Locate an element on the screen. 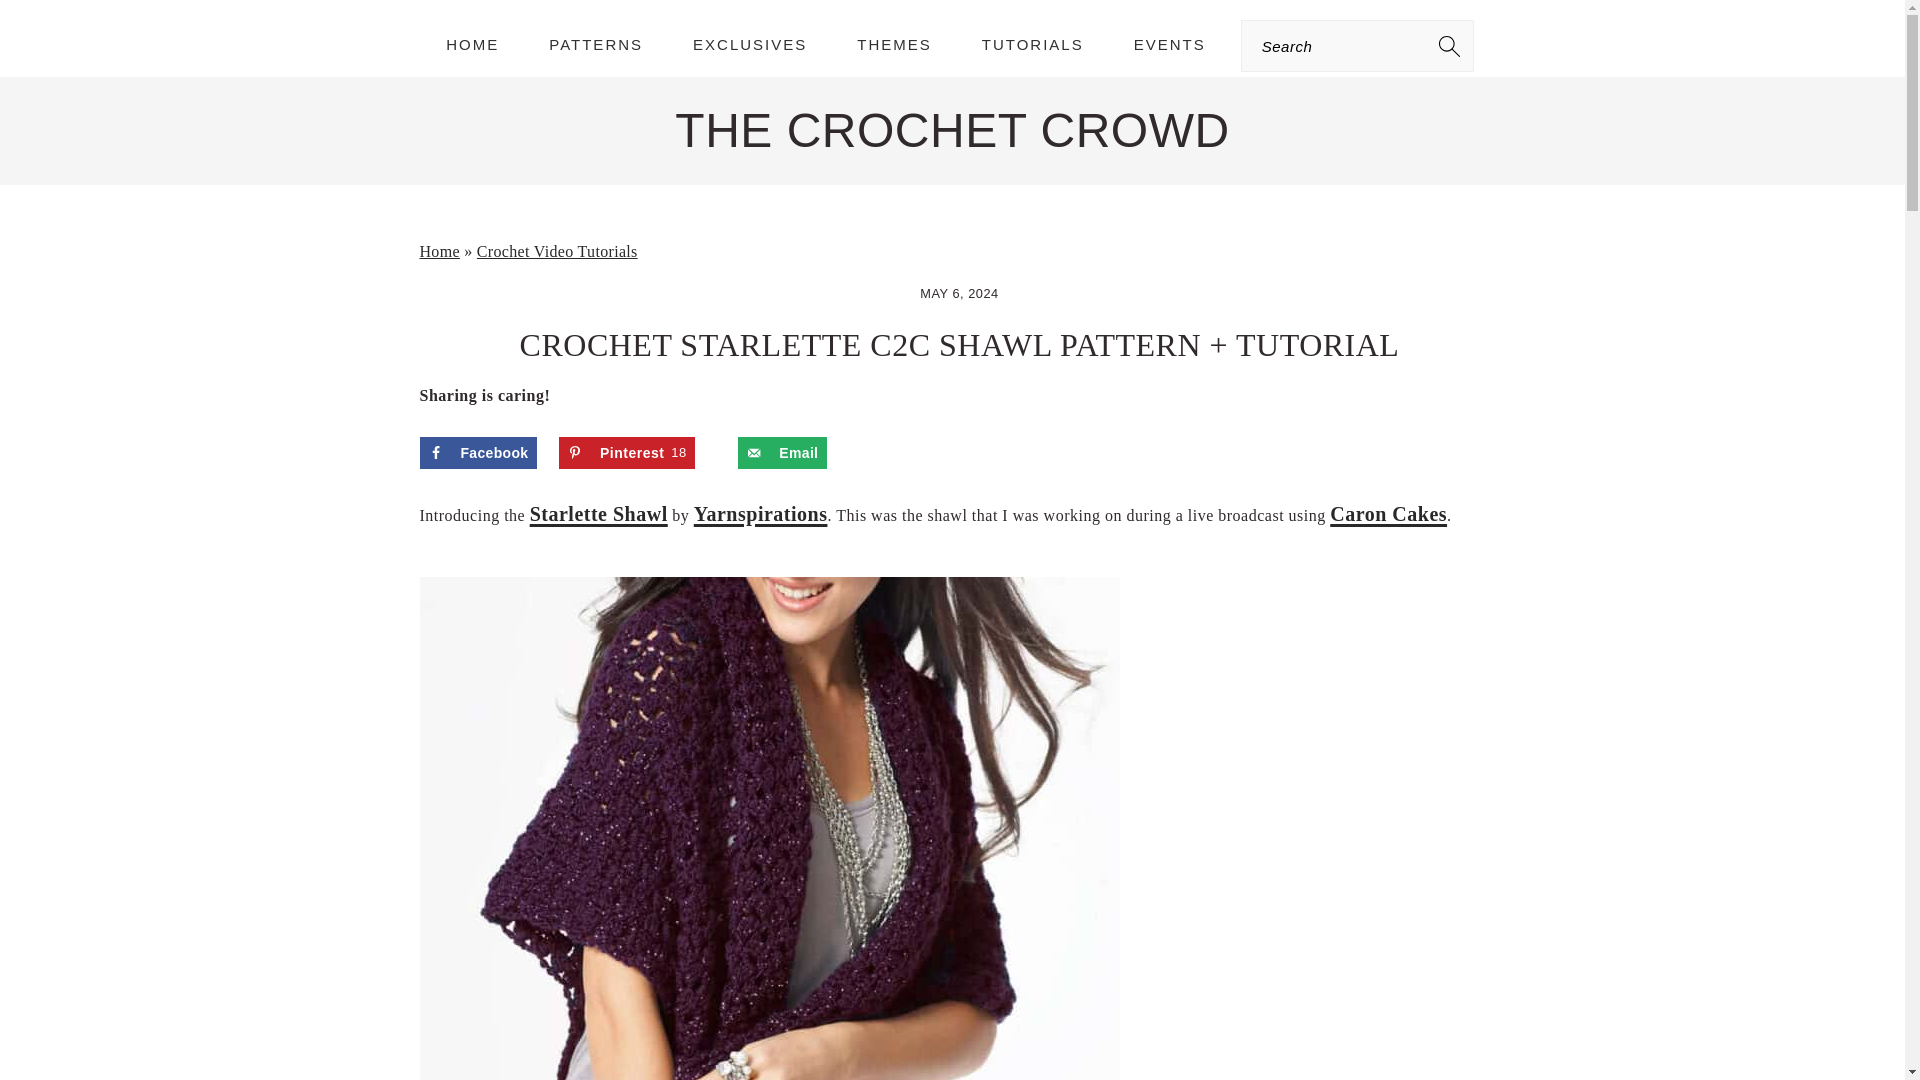 The width and height of the screenshot is (1920, 1080). PATTERNS is located at coordinates (556, 252).